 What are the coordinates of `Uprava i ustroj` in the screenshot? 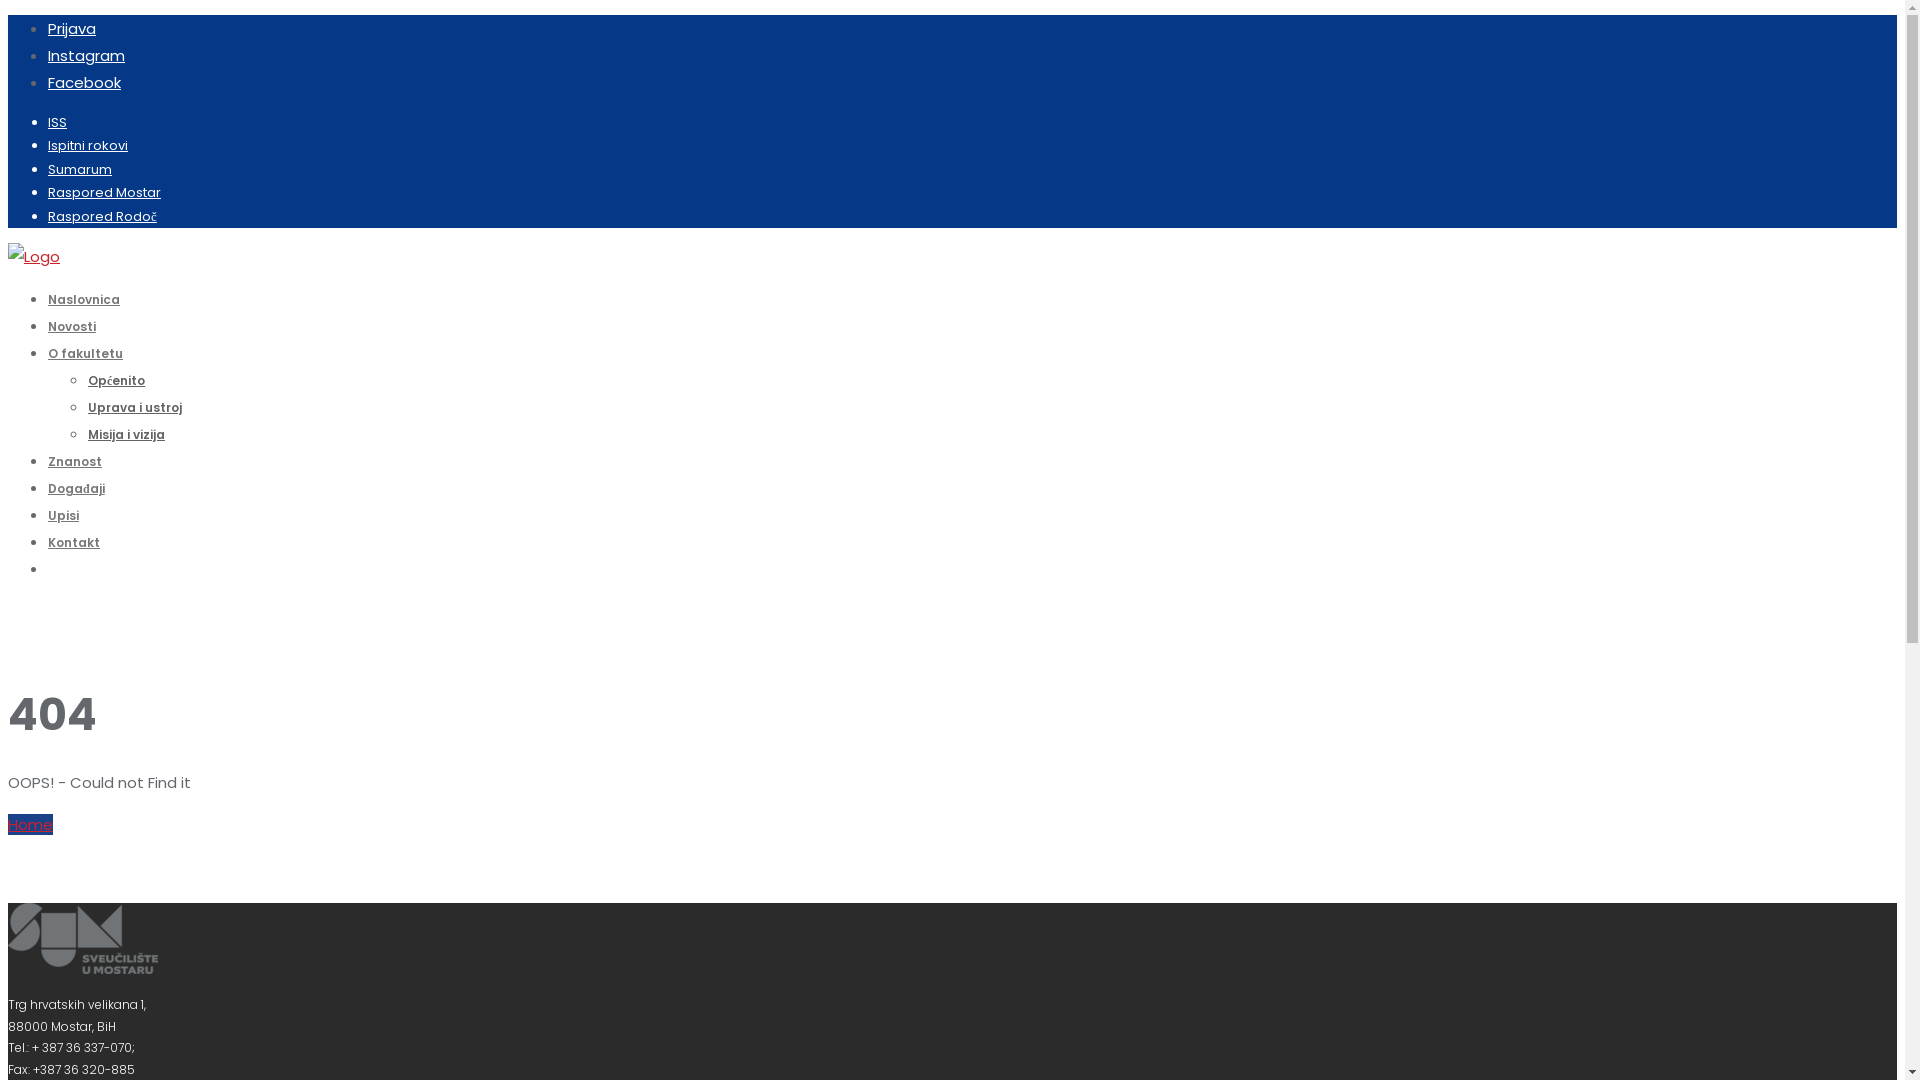 It's located at (135, 408).